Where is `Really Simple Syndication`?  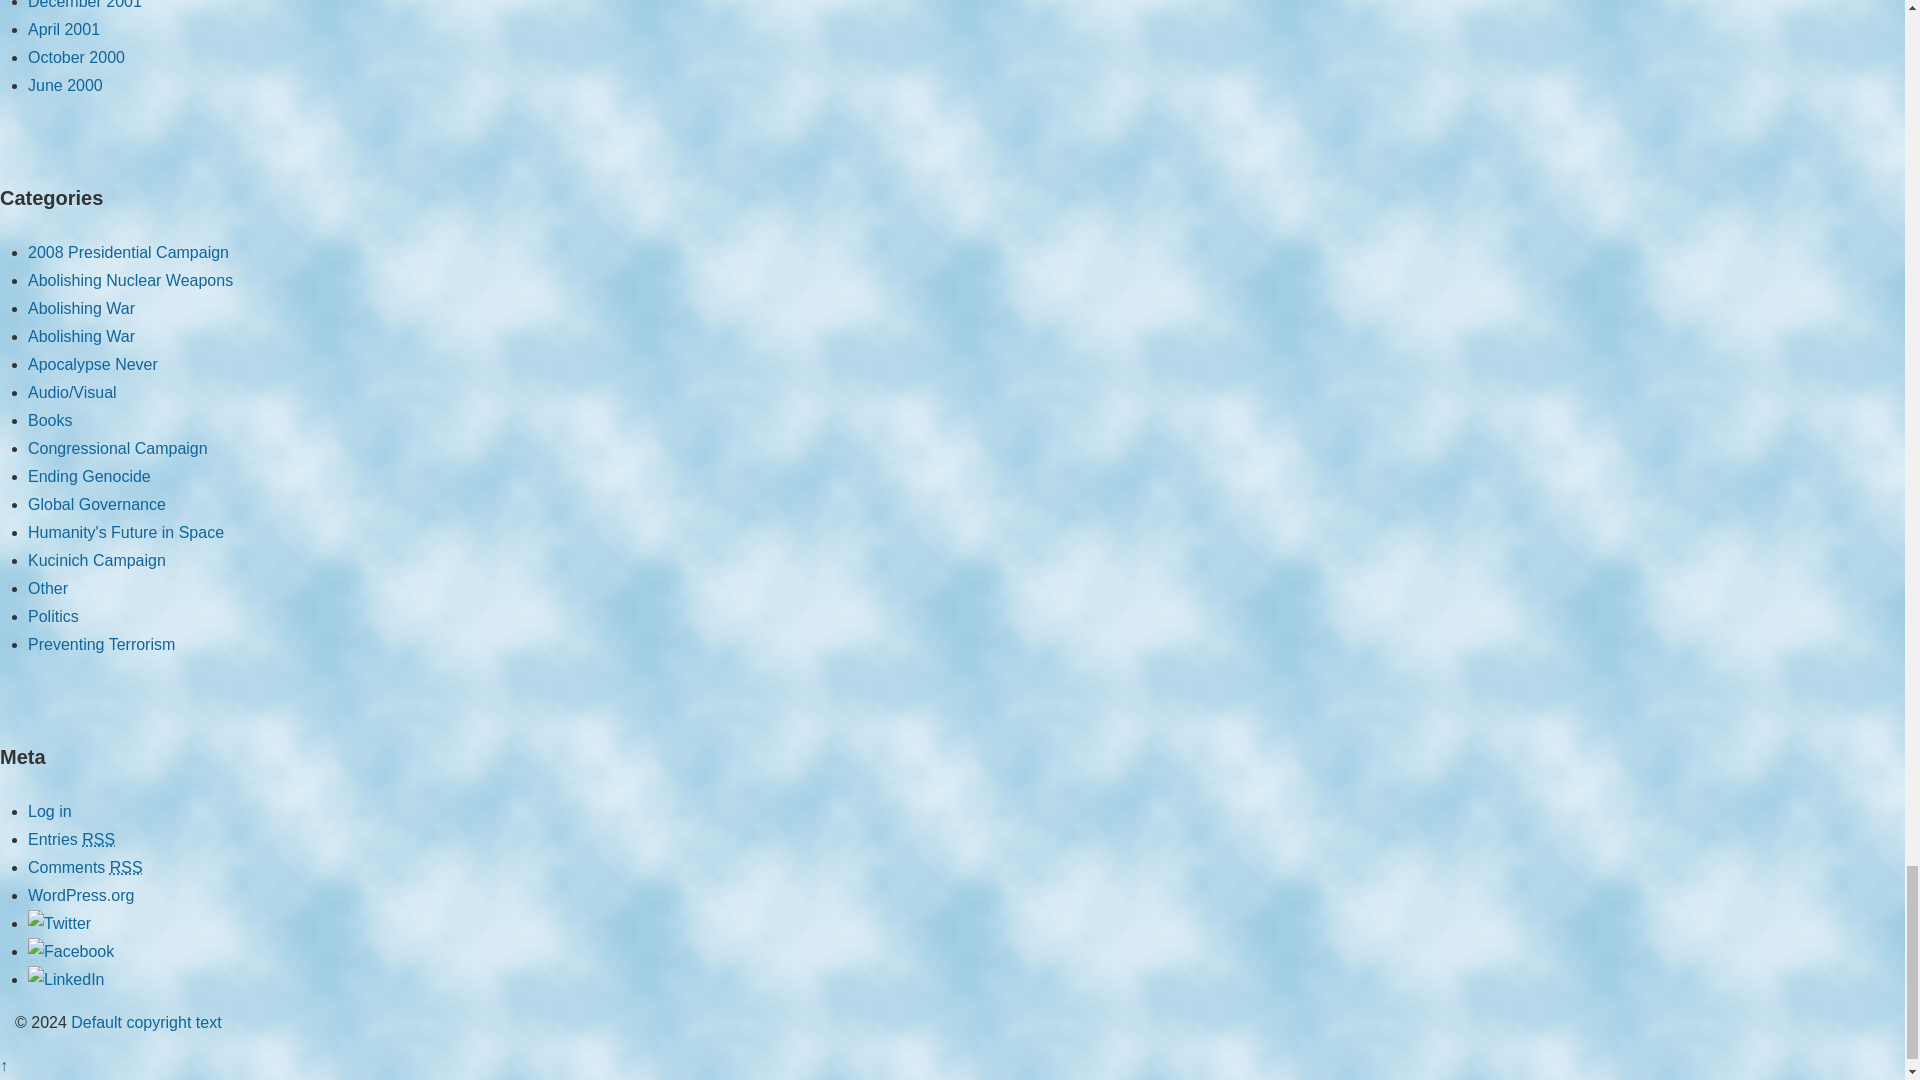 Really Simple Syndication is located at coordinates (126, 866).